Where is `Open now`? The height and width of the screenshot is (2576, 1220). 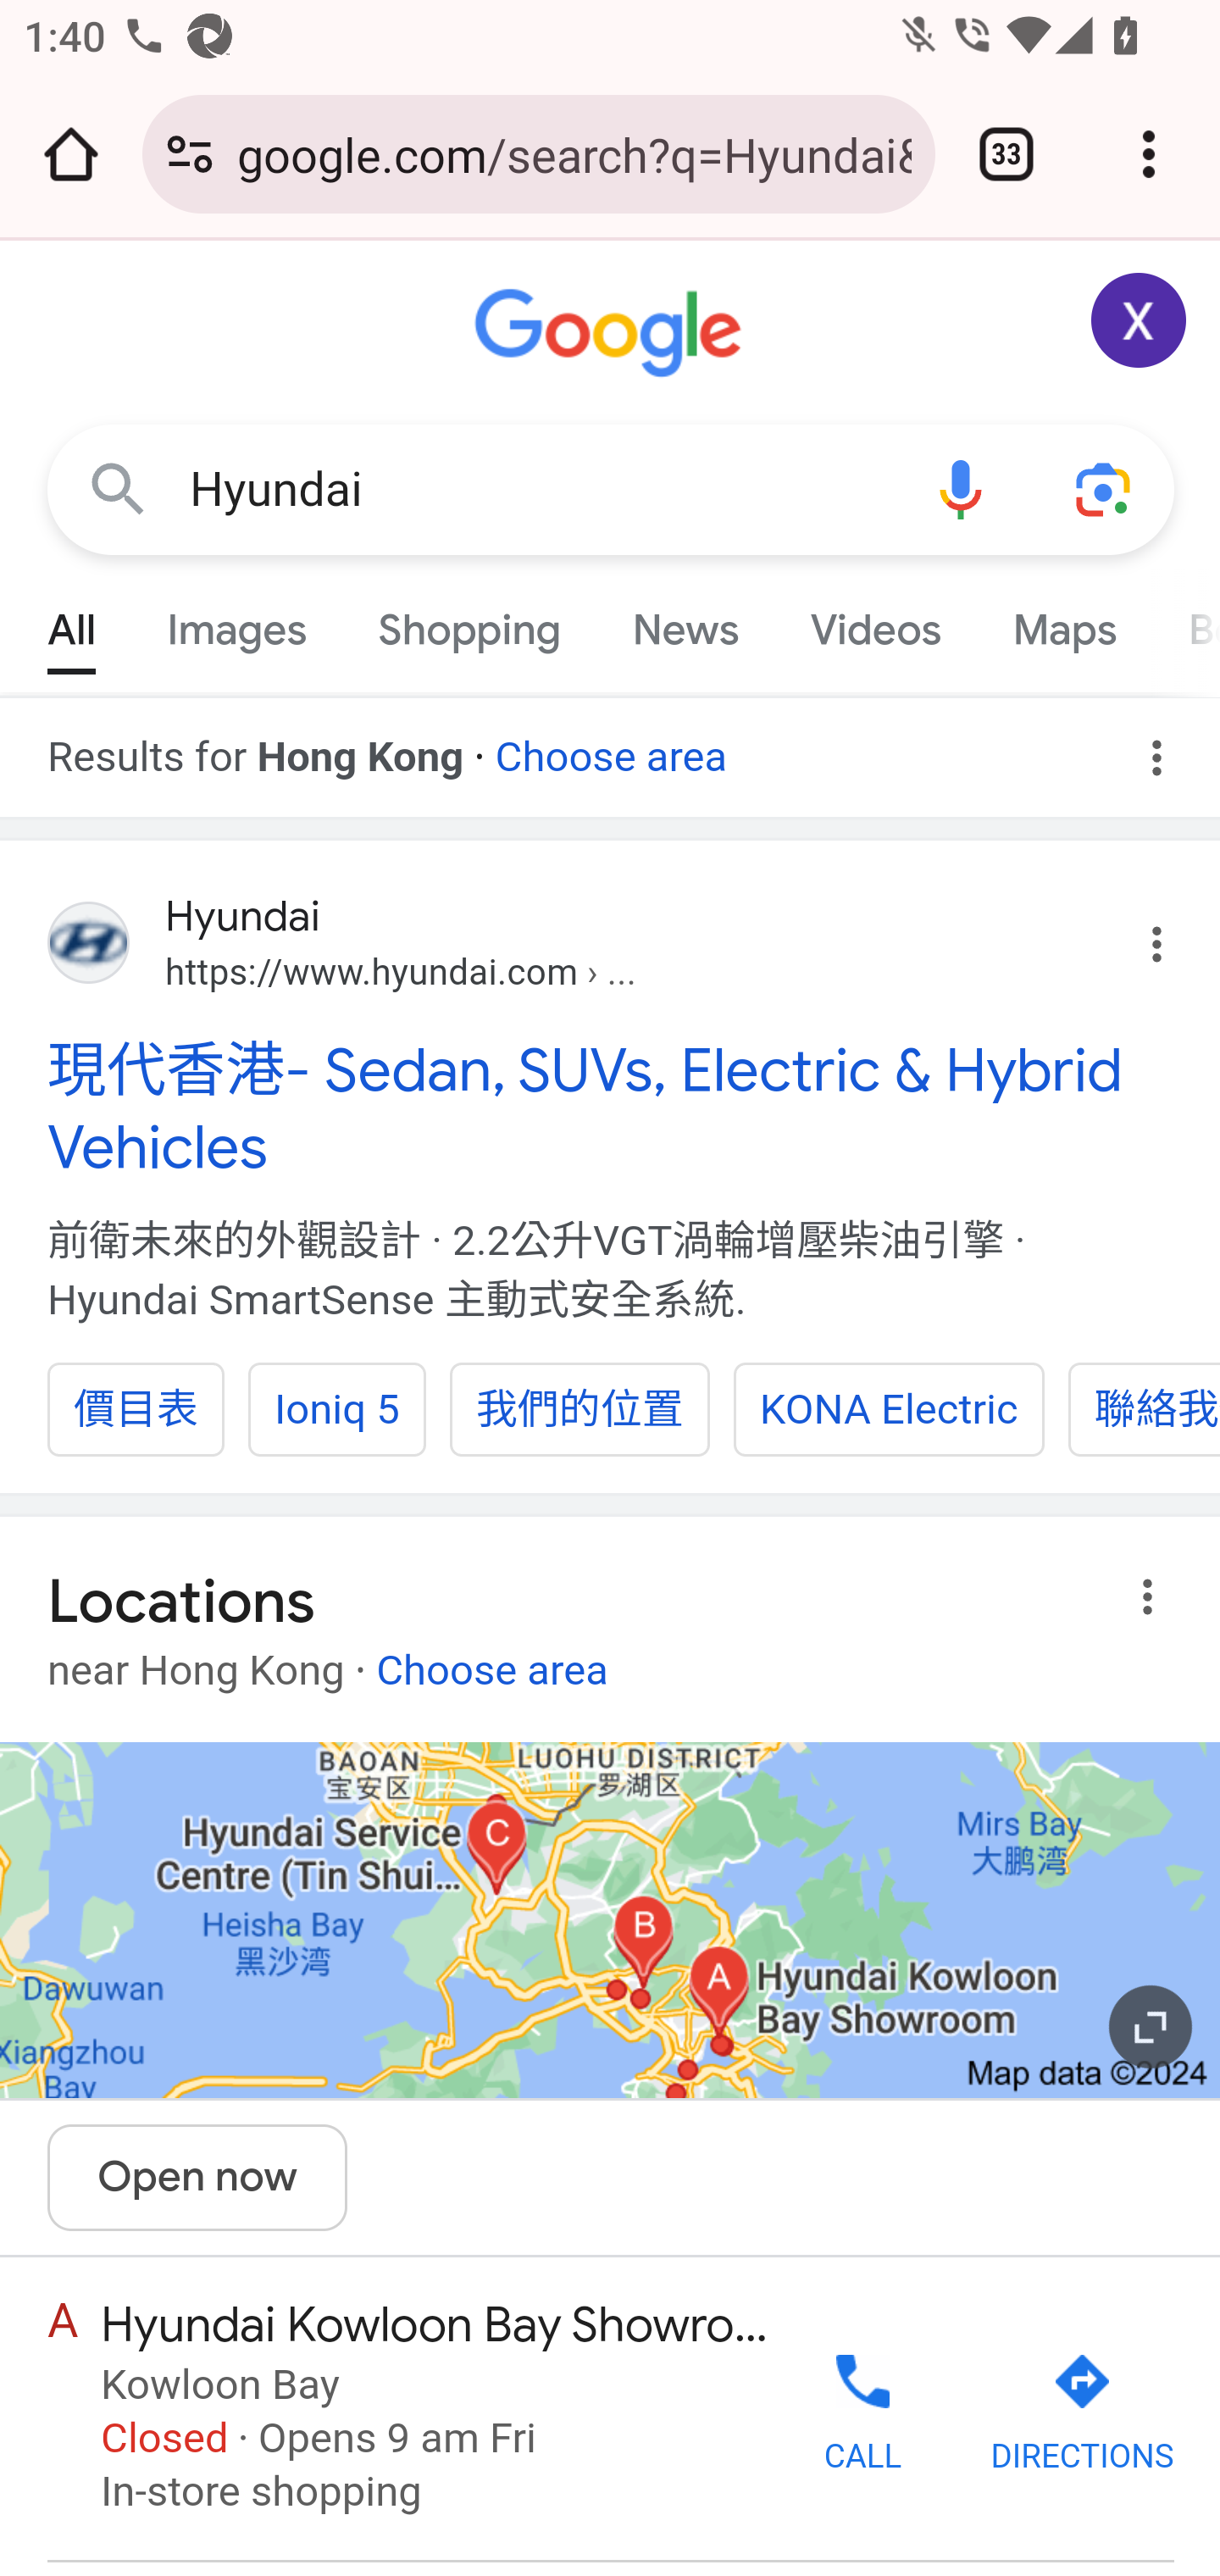 Open now is located at coordinates (198, 2178).